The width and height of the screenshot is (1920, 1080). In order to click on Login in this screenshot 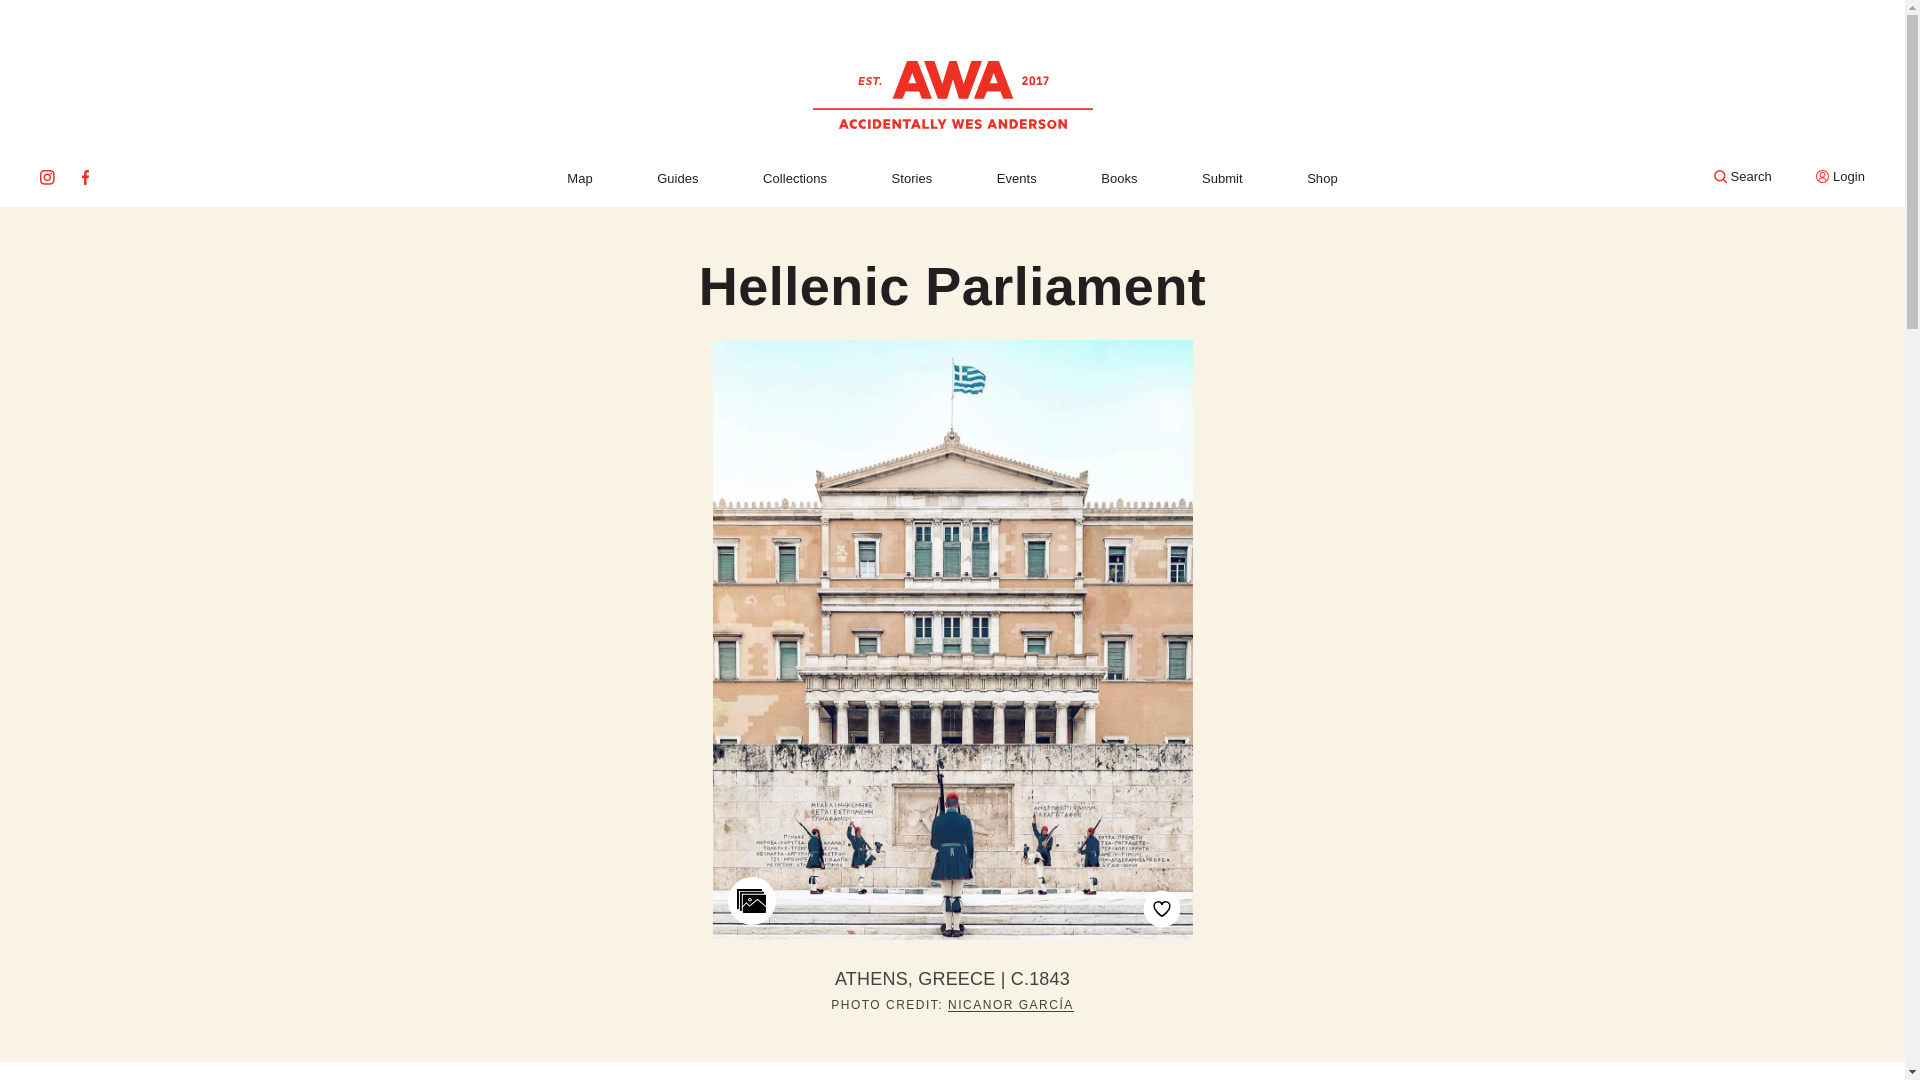, I will do `click(1840, 176)`.